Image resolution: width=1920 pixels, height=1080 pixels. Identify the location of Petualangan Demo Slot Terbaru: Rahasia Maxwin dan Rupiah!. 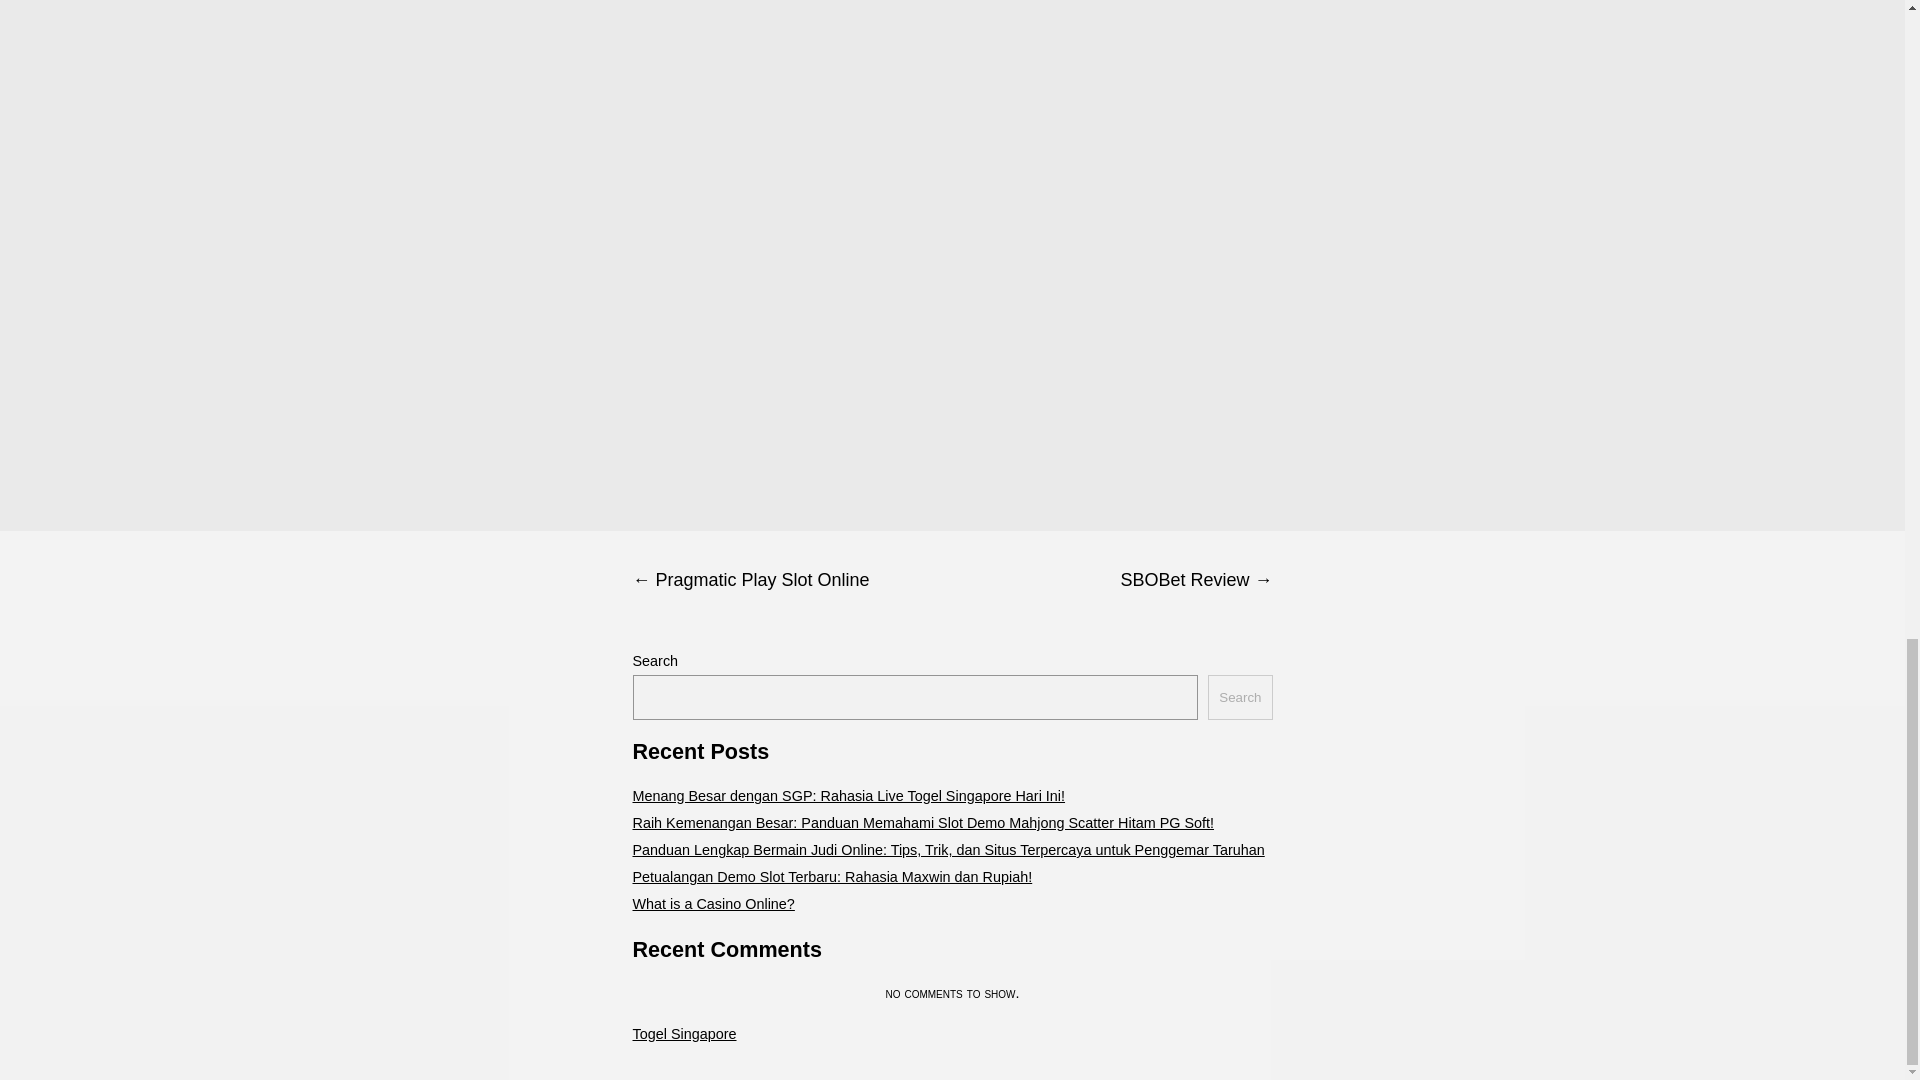
(832, 876).